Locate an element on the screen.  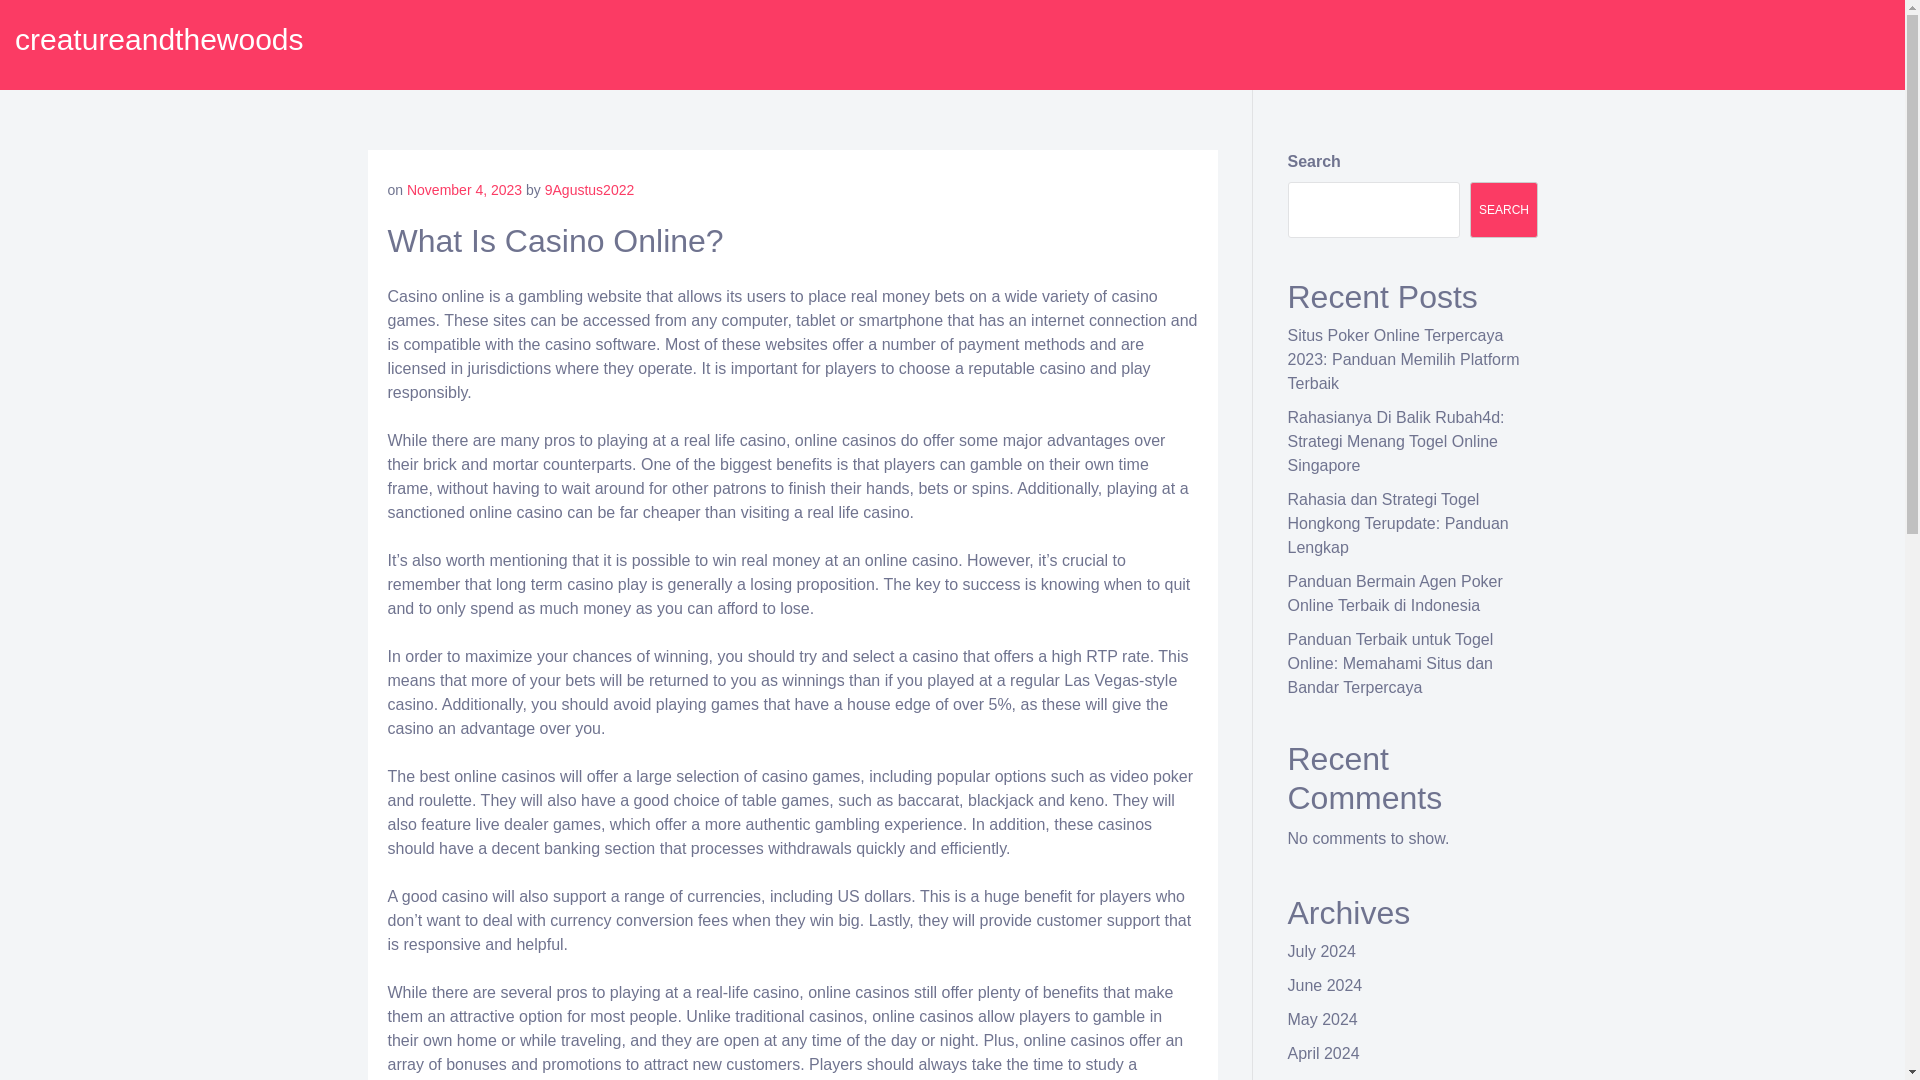
May 2024 is located at coordinates (1322, 1019).